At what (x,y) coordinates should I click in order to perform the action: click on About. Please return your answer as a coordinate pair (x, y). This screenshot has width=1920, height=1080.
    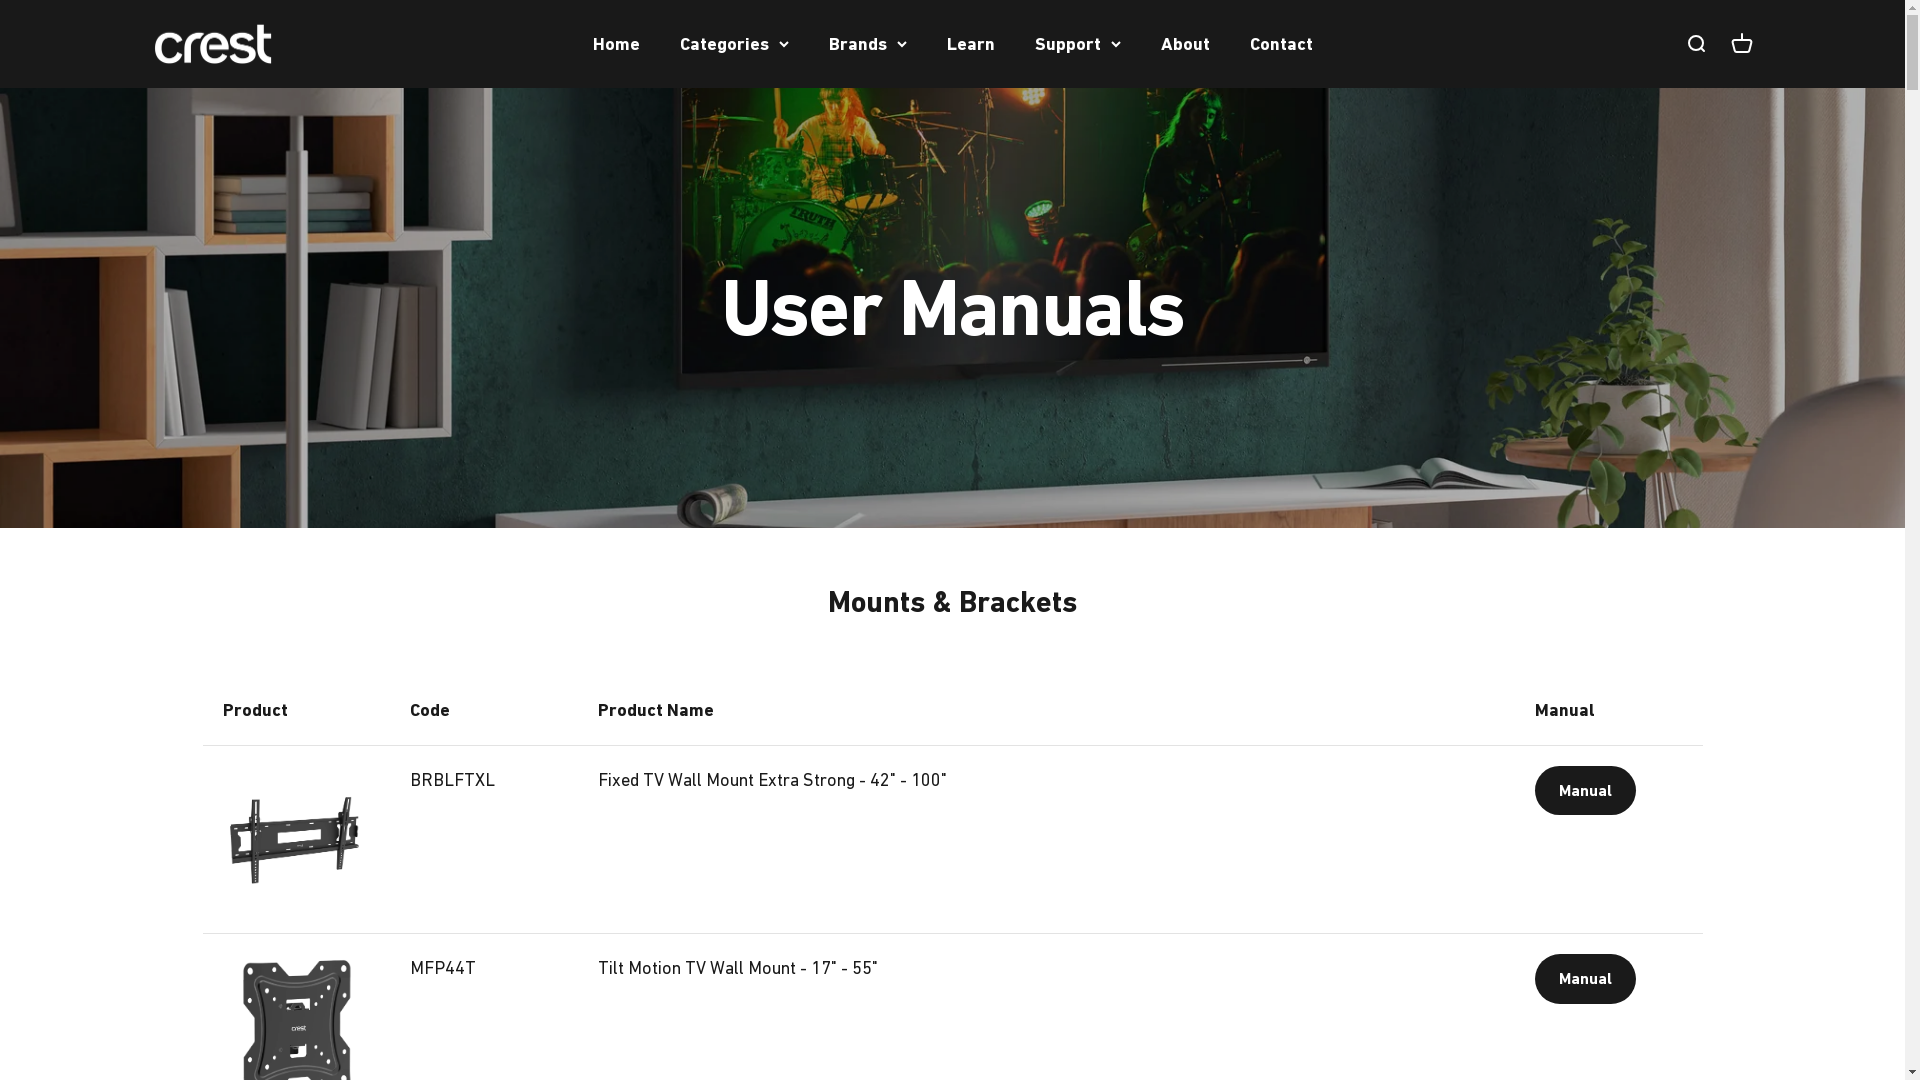
    Looking at the image, I should click on (1184, 44).